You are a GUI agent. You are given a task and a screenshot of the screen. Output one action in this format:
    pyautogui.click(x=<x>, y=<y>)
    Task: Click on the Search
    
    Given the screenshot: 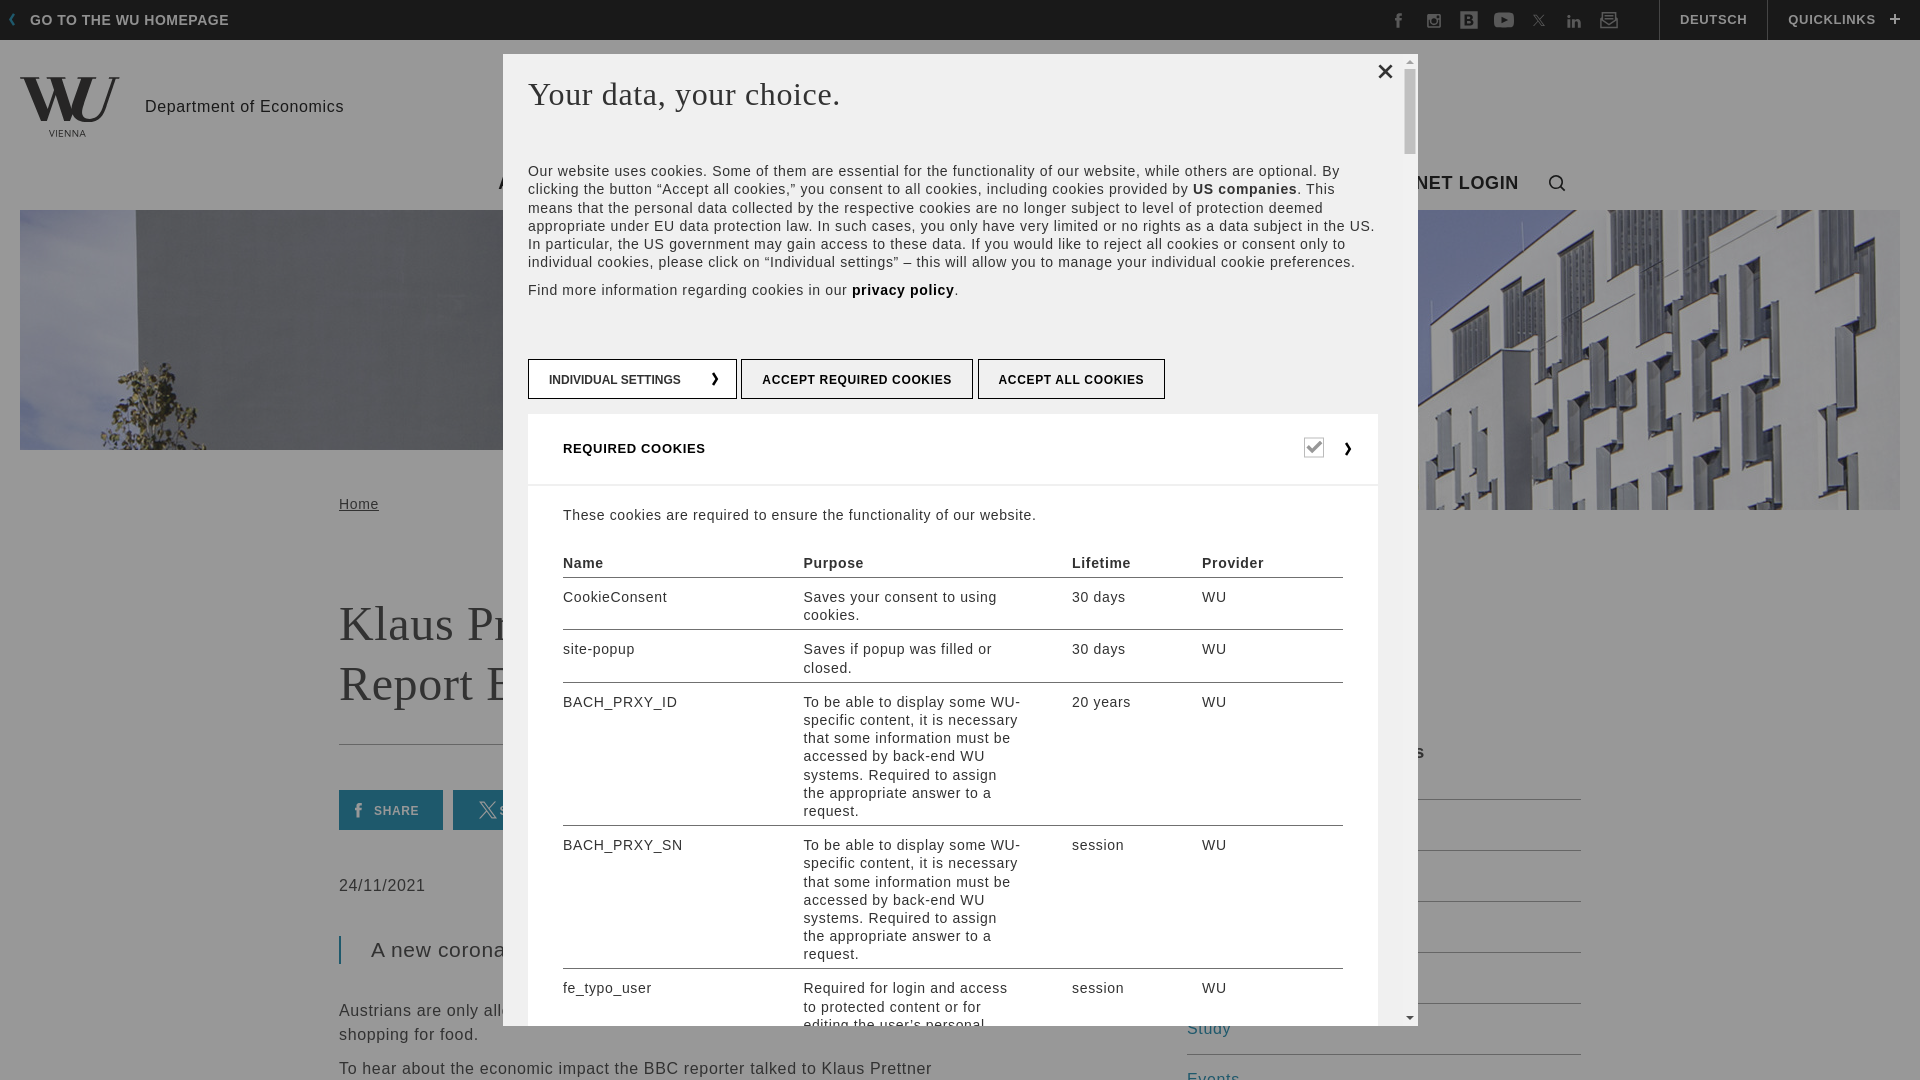 What is the action you would take?
    pyautogui.click(x=1557, y=184)
    